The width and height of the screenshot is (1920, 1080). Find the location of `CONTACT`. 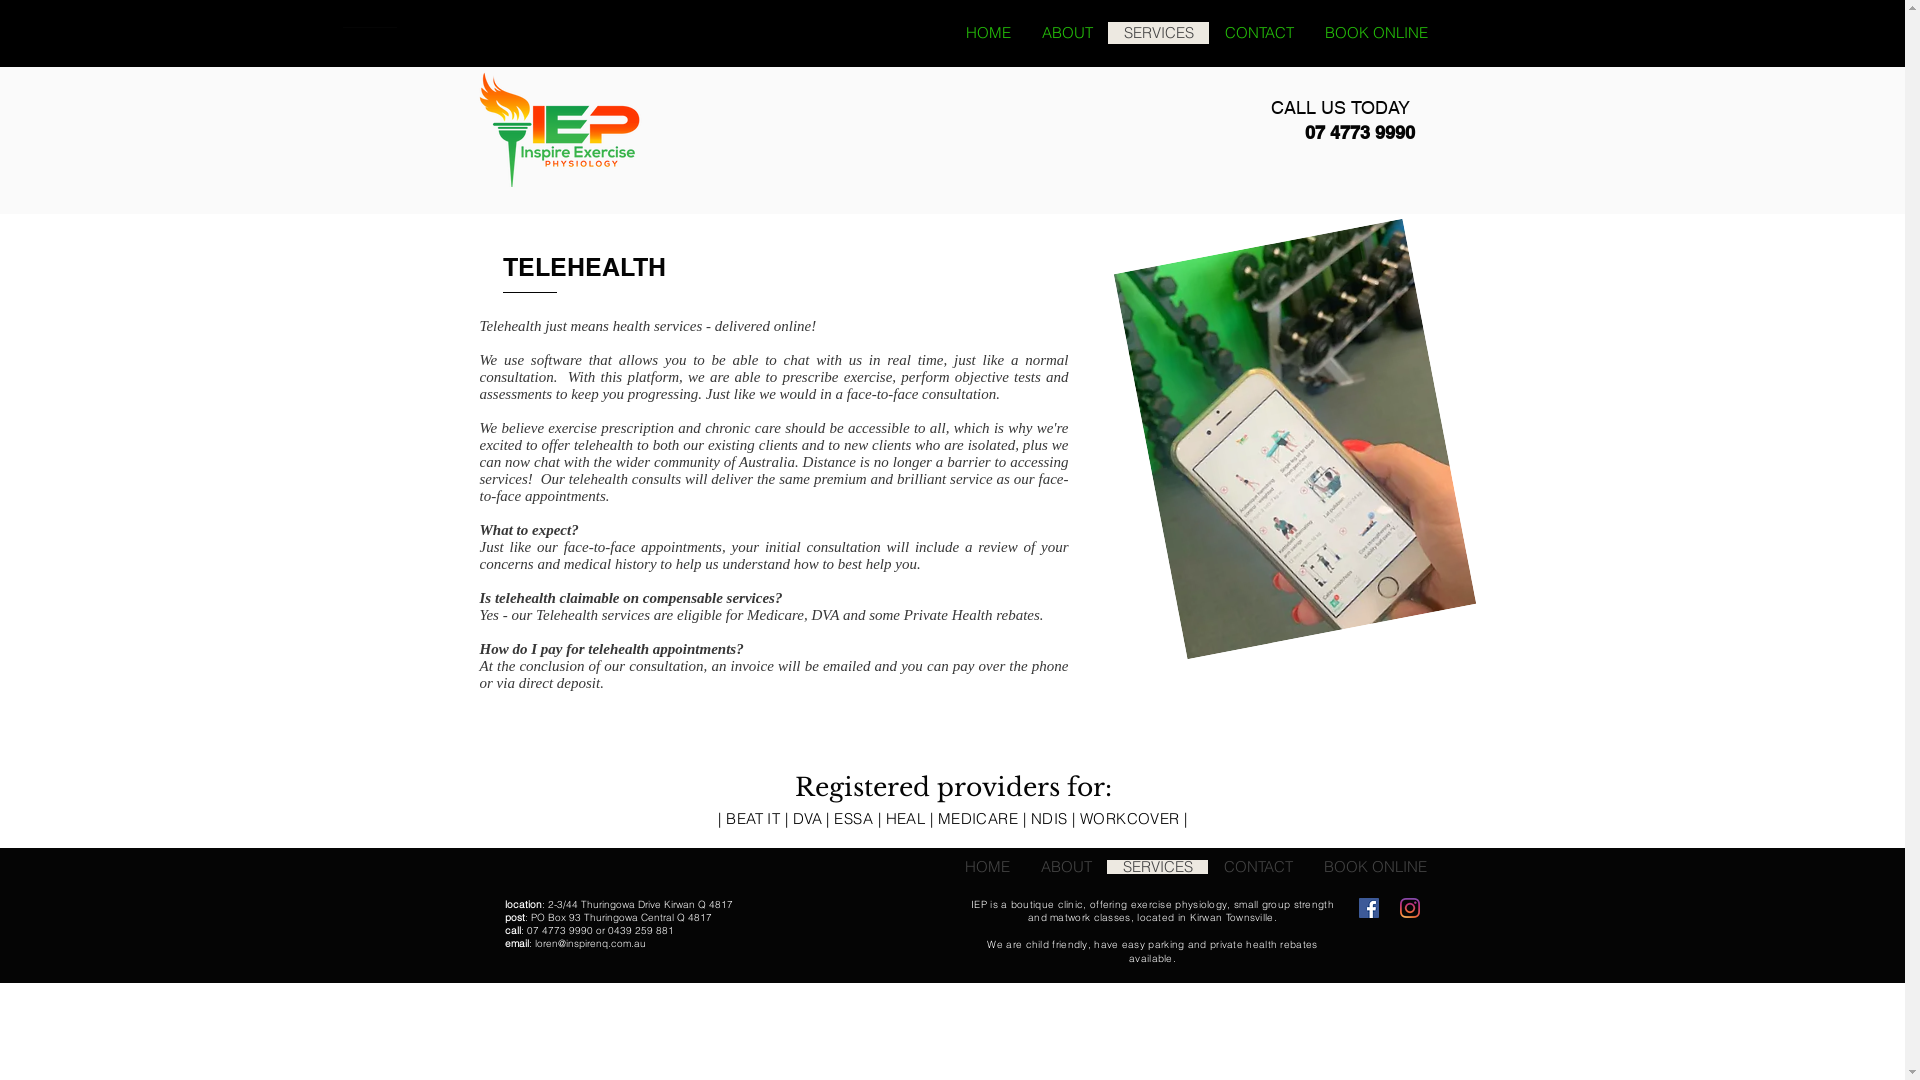

CONTACT is located at coordinates (1258, 33).